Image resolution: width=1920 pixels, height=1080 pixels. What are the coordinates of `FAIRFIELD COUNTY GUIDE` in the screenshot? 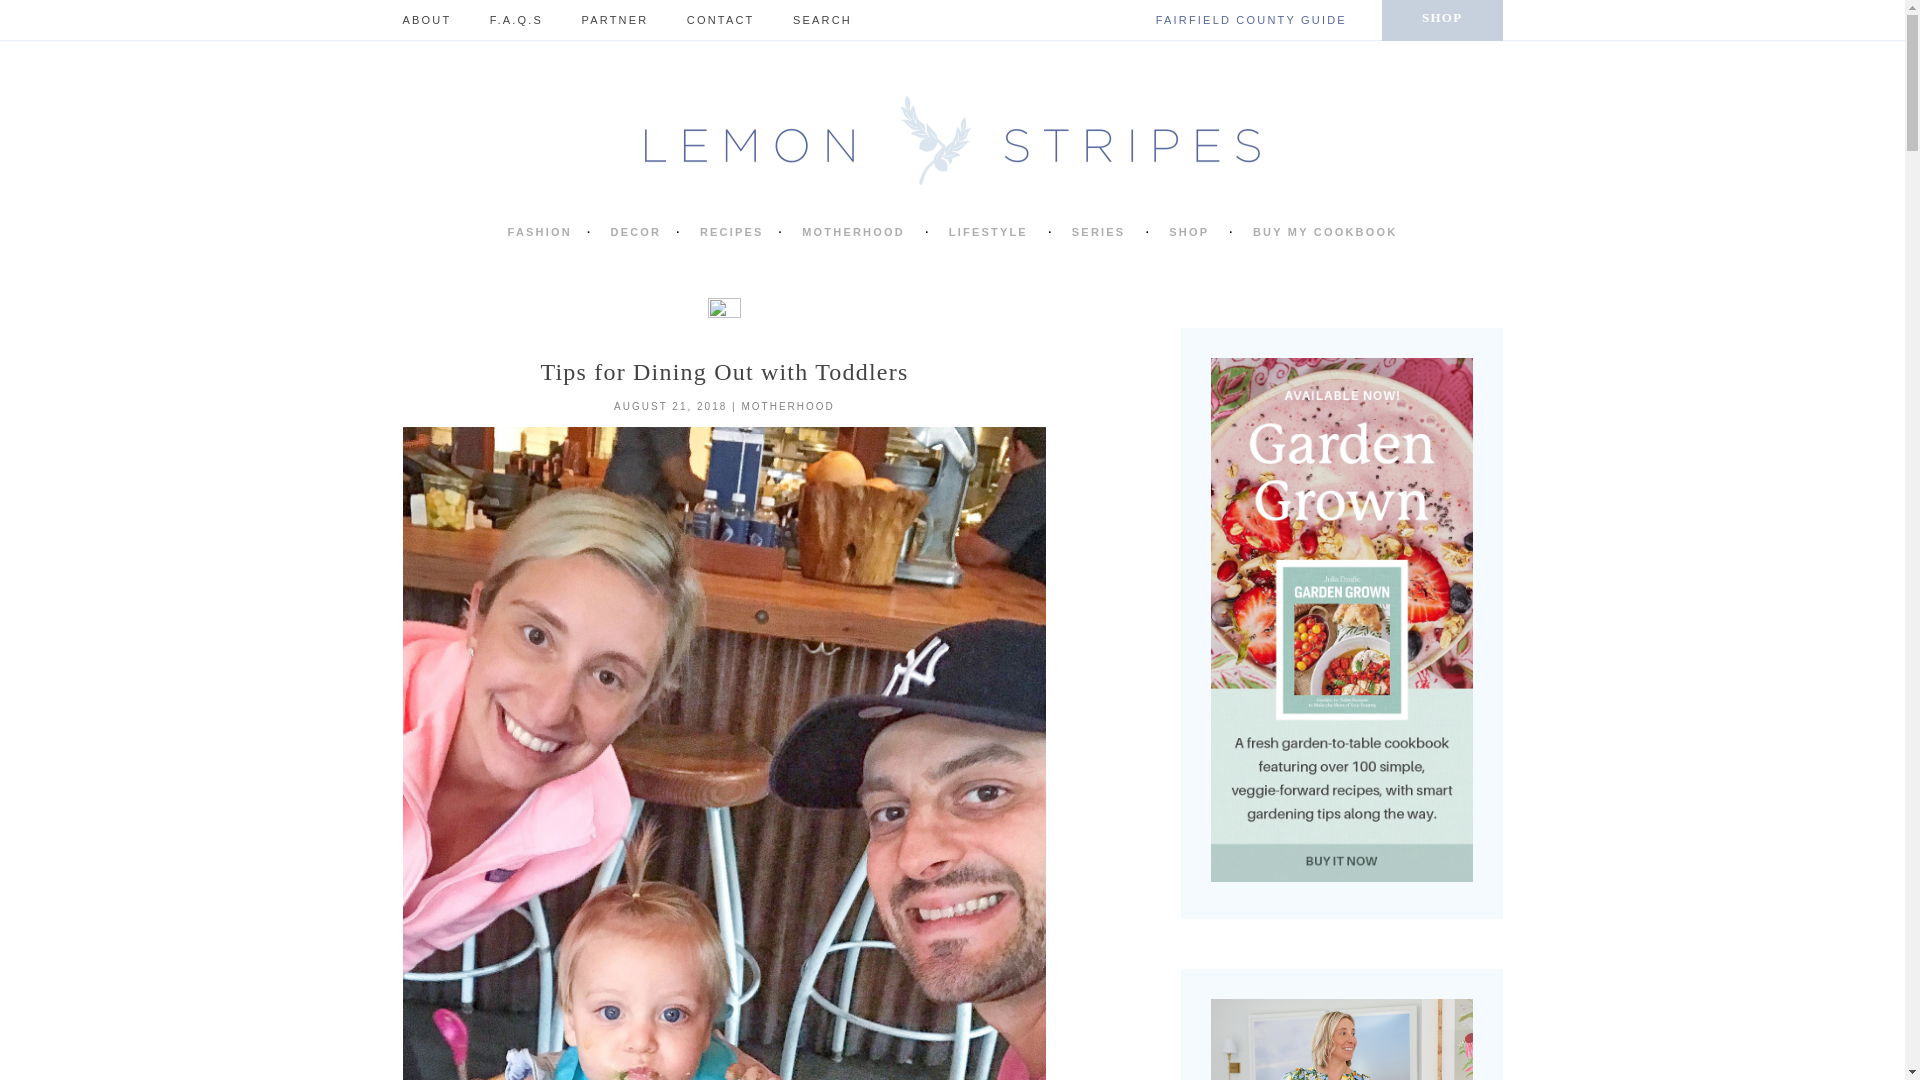 It's located at (1251, 20).